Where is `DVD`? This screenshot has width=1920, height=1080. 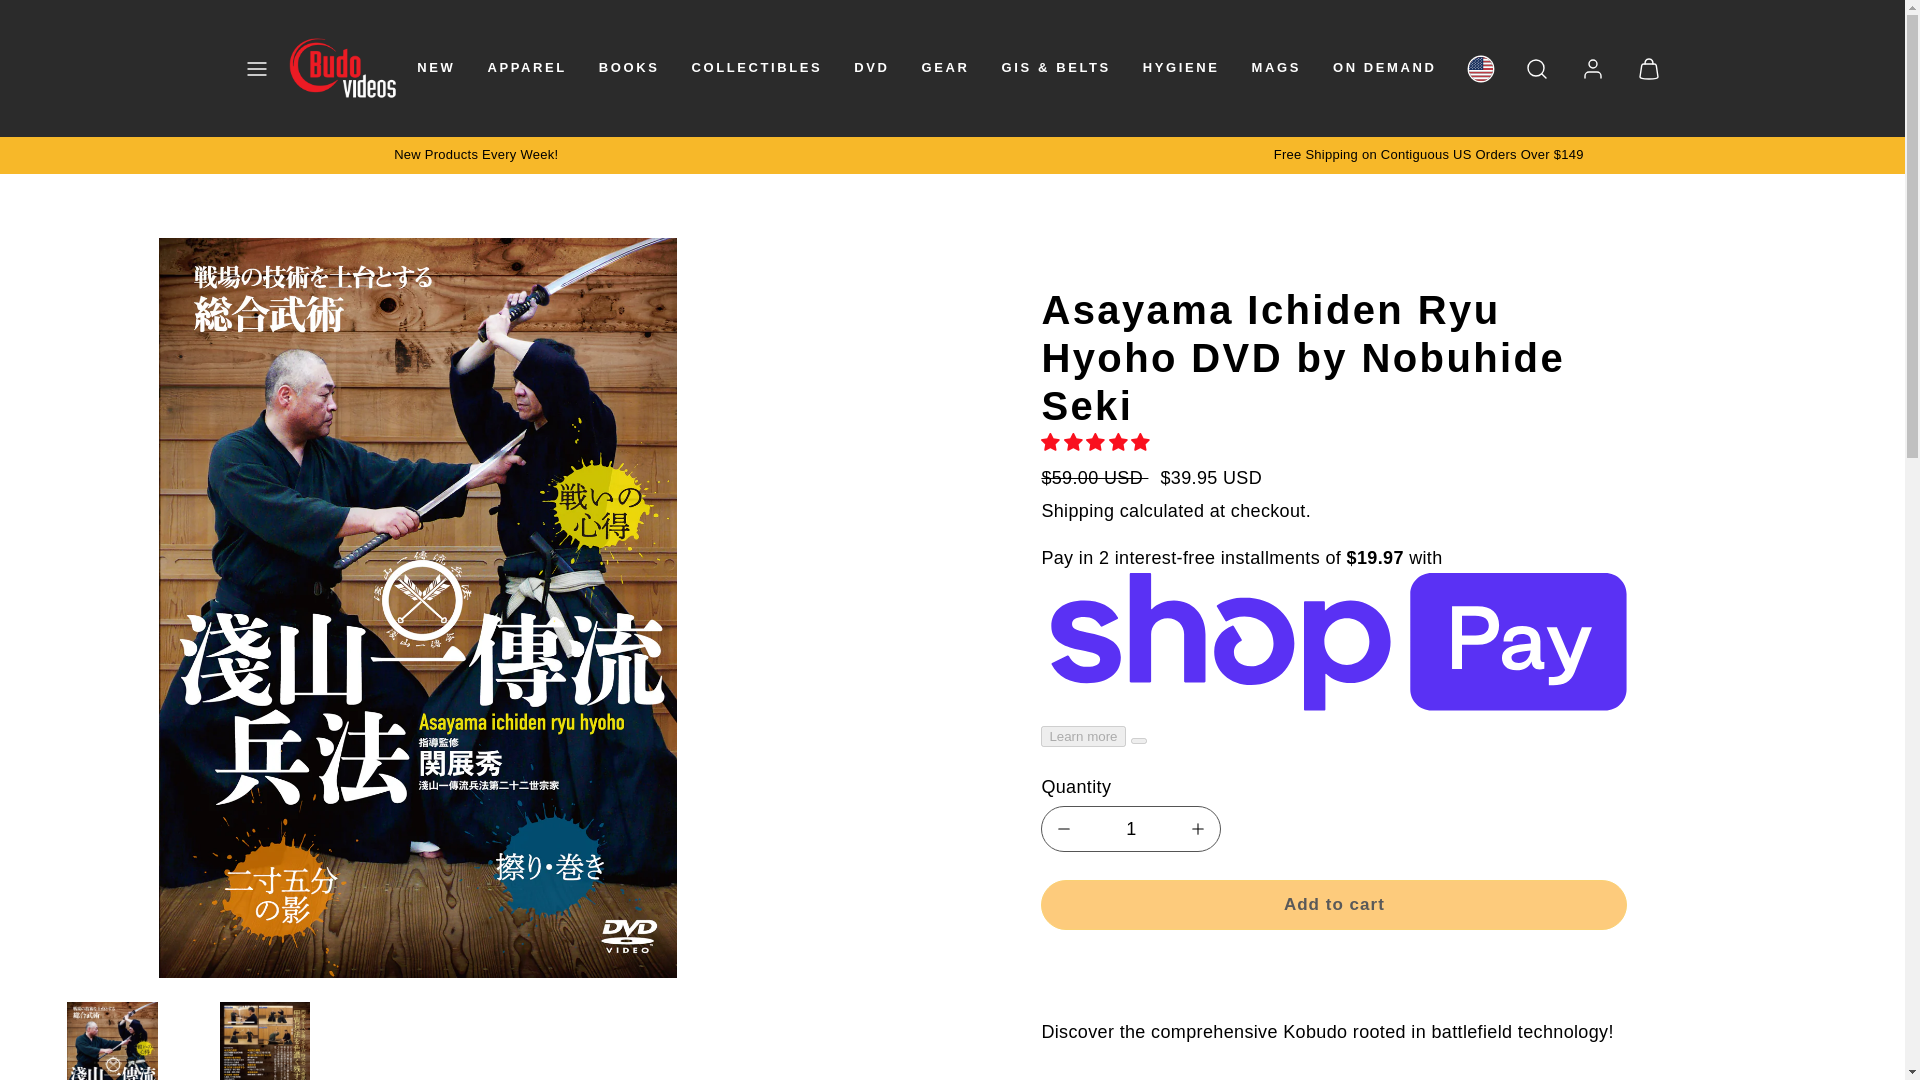
DVD is located at coordinates (871, 68).